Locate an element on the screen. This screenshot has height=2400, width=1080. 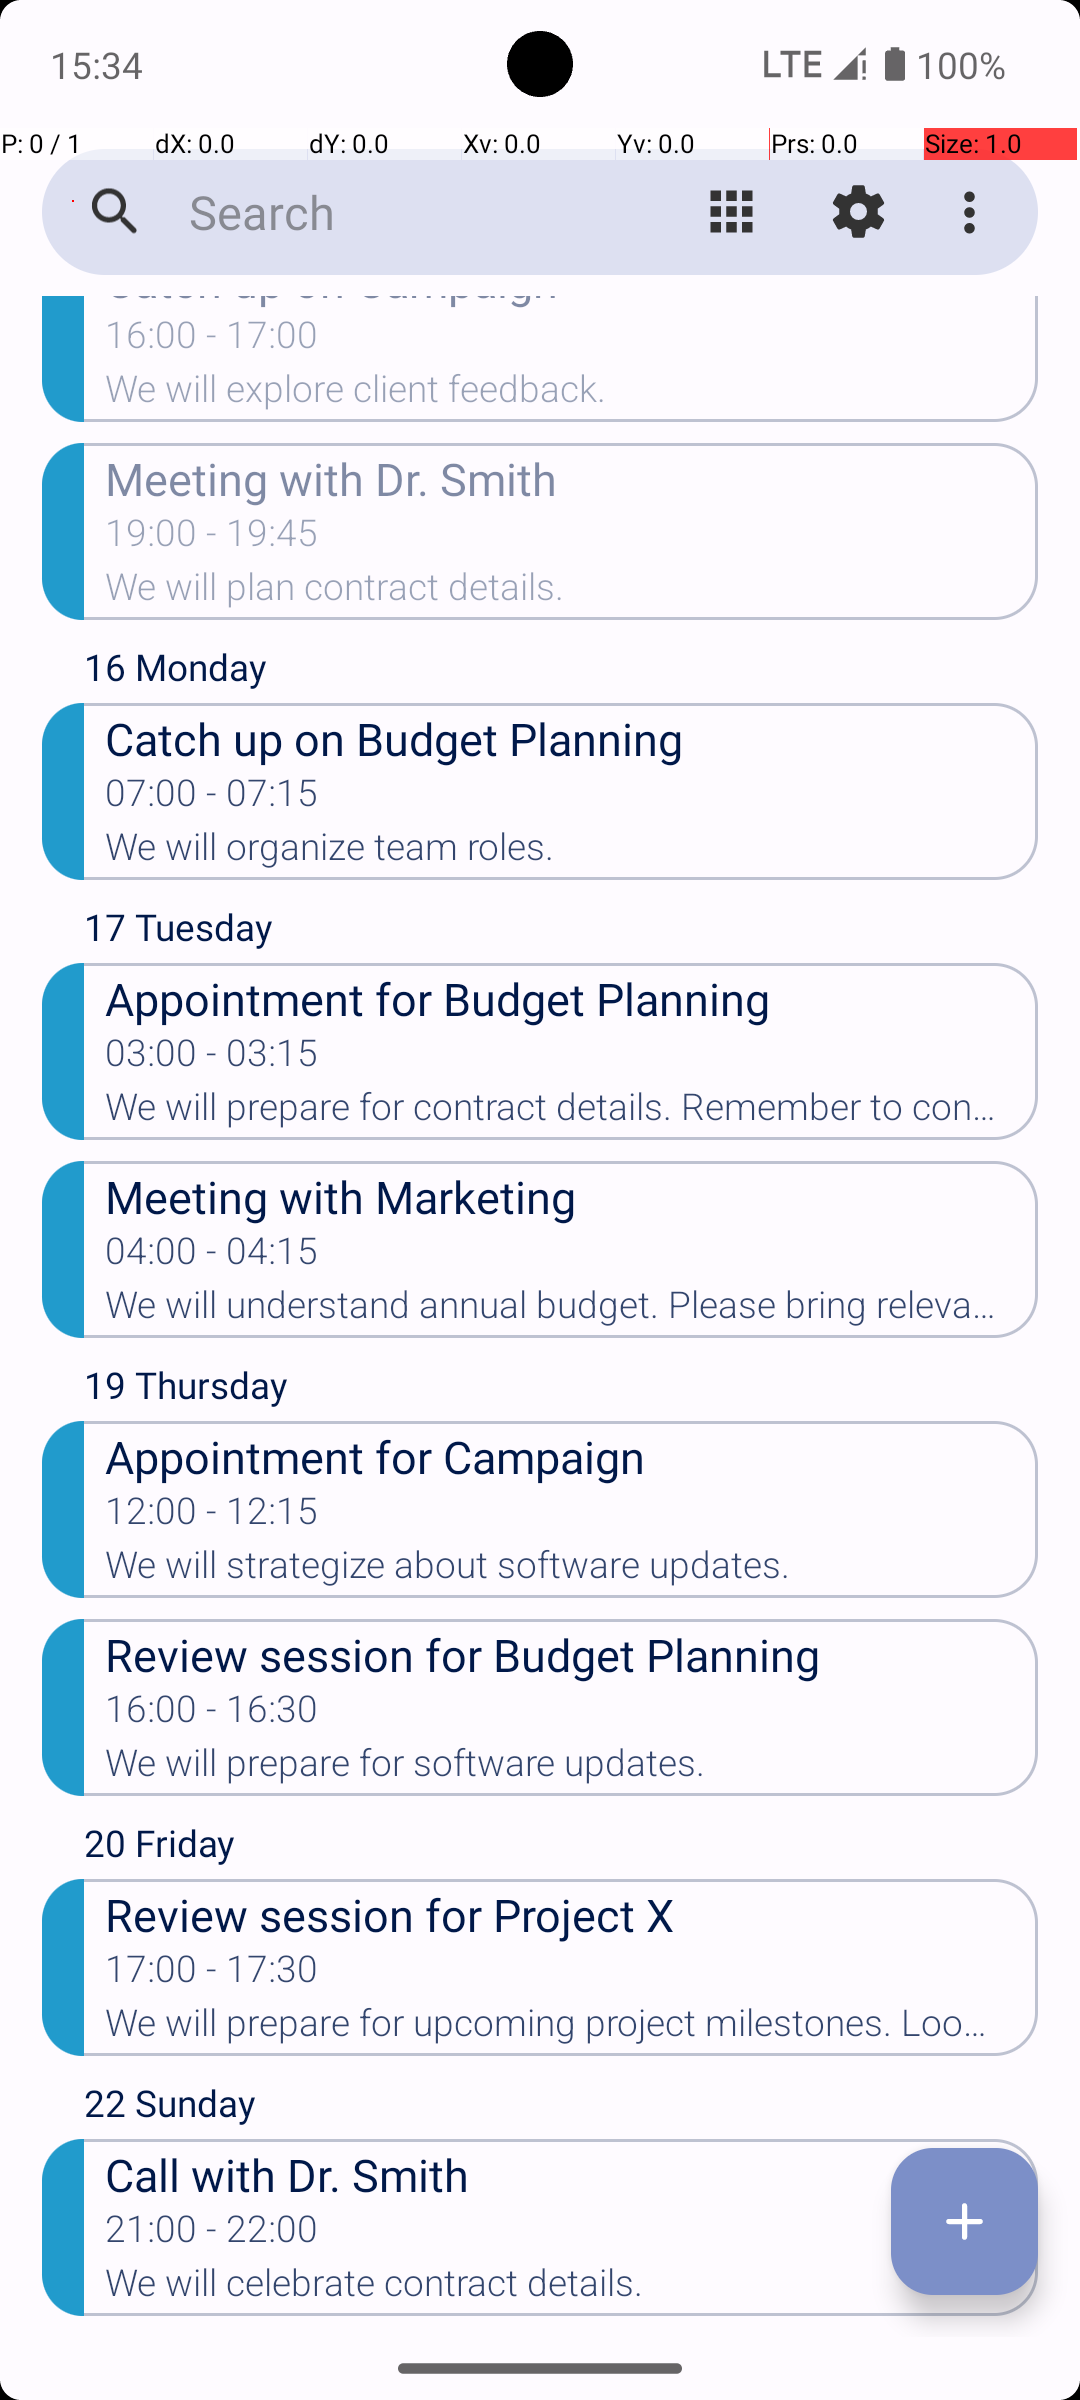
Catch up on Budget Planning is located at coordinates (572, 738).